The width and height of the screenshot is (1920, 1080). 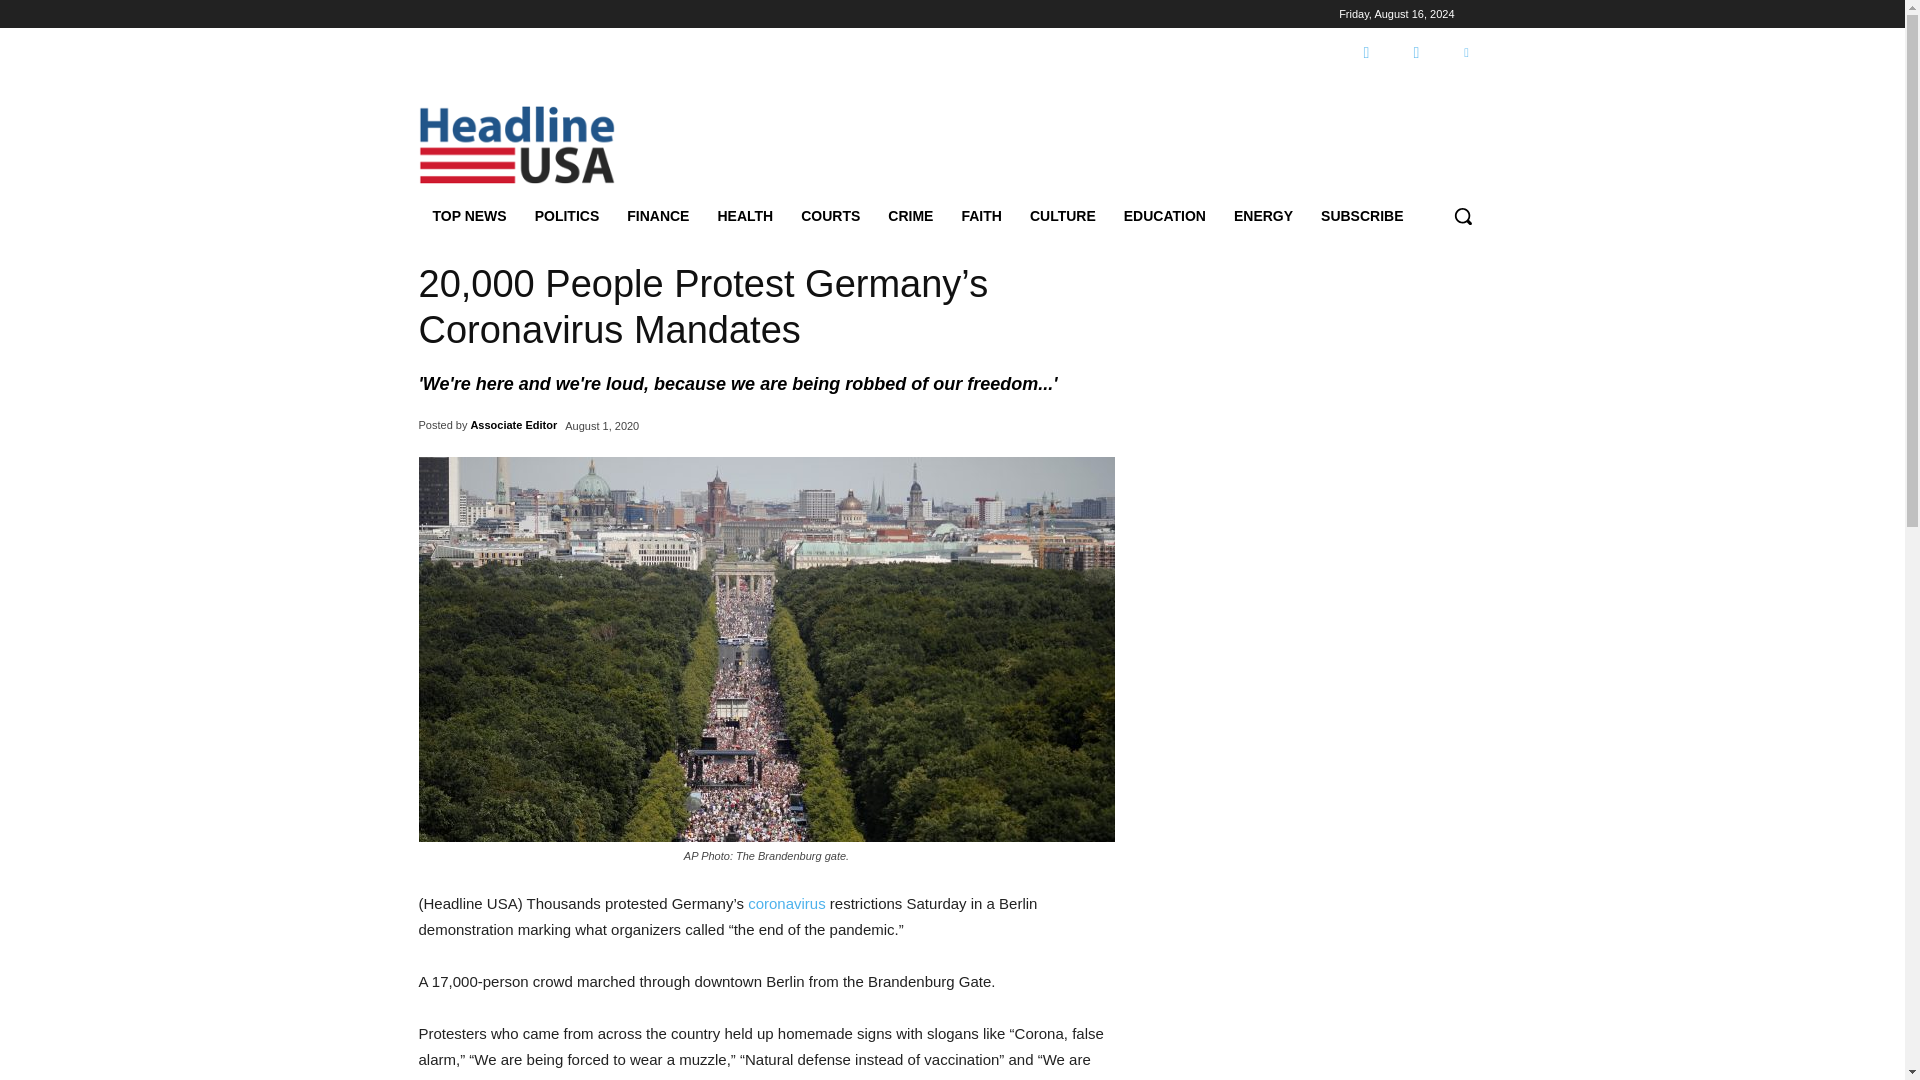 What do you see at coordinates (1466, 53) in the screenshot?
I see `Twitter` at bounding box center [1466, 53].